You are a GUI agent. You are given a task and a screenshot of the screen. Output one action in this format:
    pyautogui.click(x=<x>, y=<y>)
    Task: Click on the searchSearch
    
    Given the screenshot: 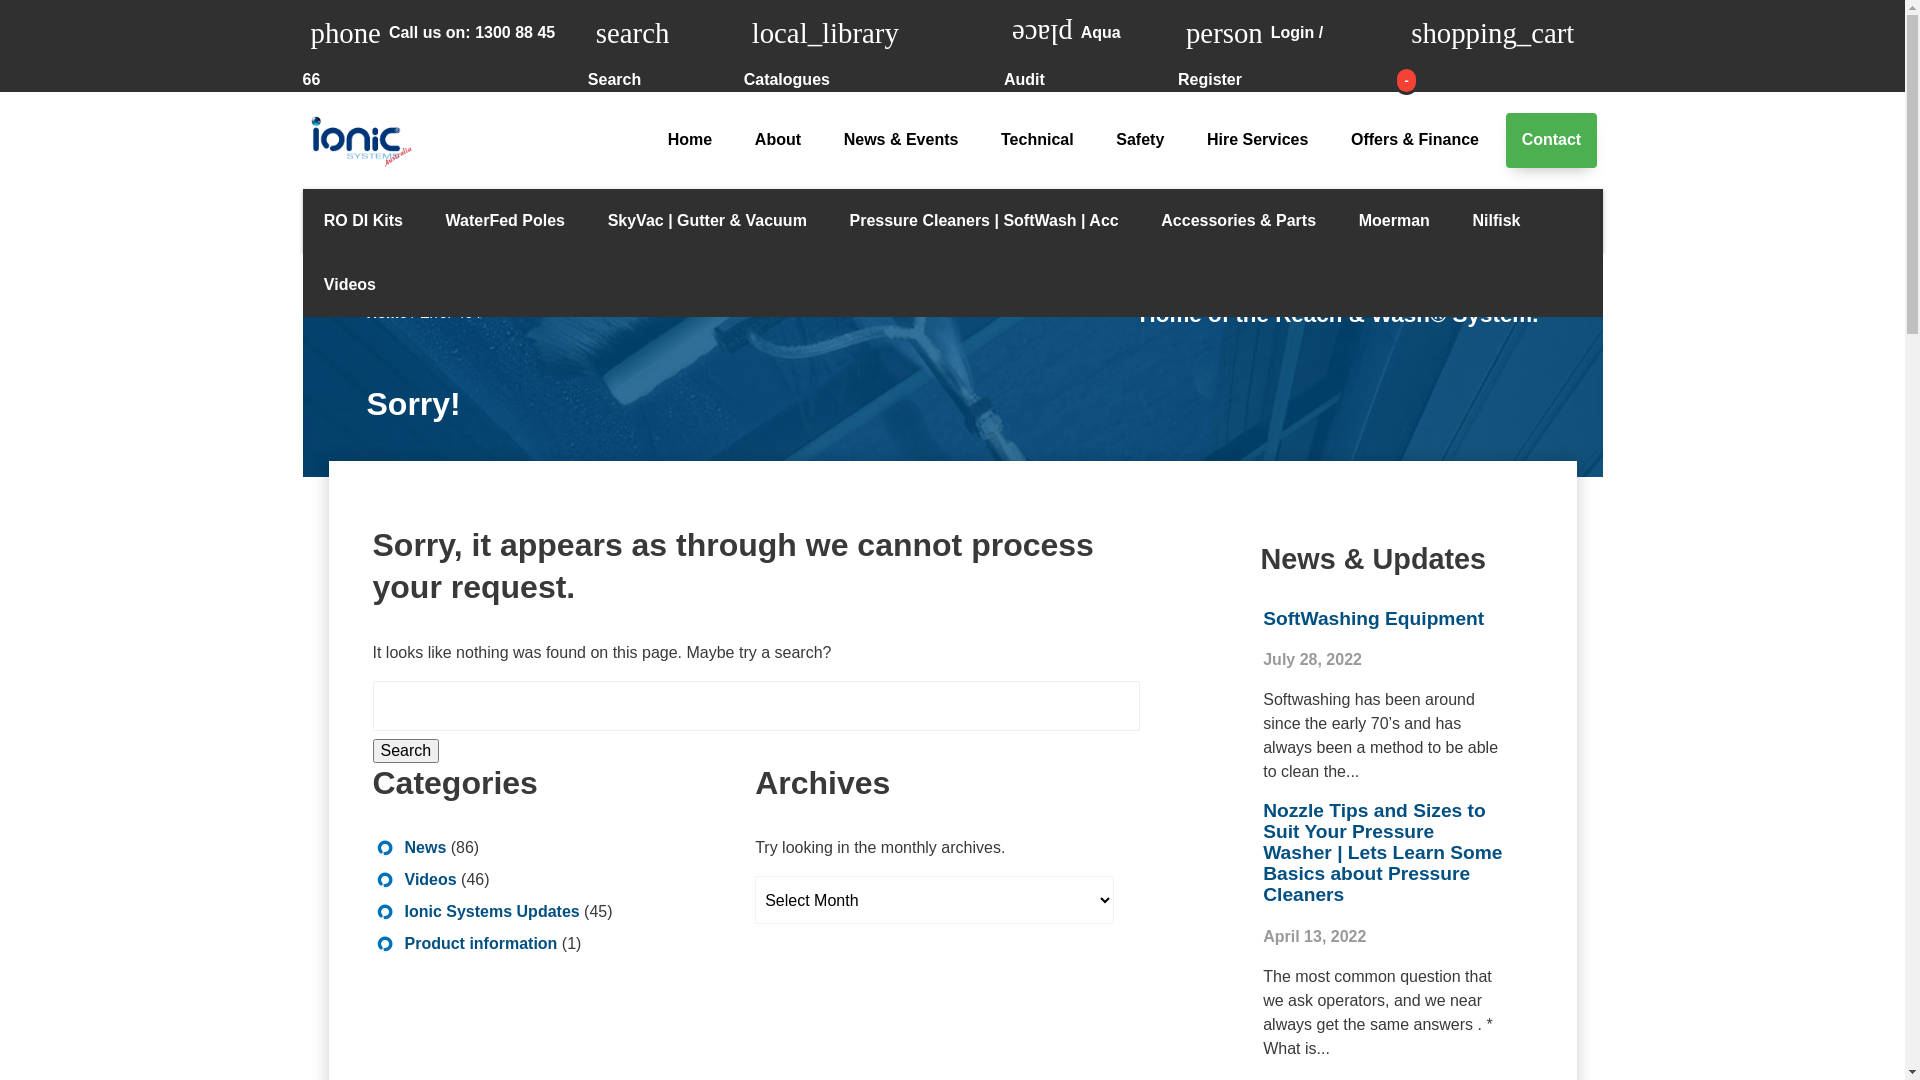 What is the action you would take?
    pyautogui.click(x=666, y=46)
    